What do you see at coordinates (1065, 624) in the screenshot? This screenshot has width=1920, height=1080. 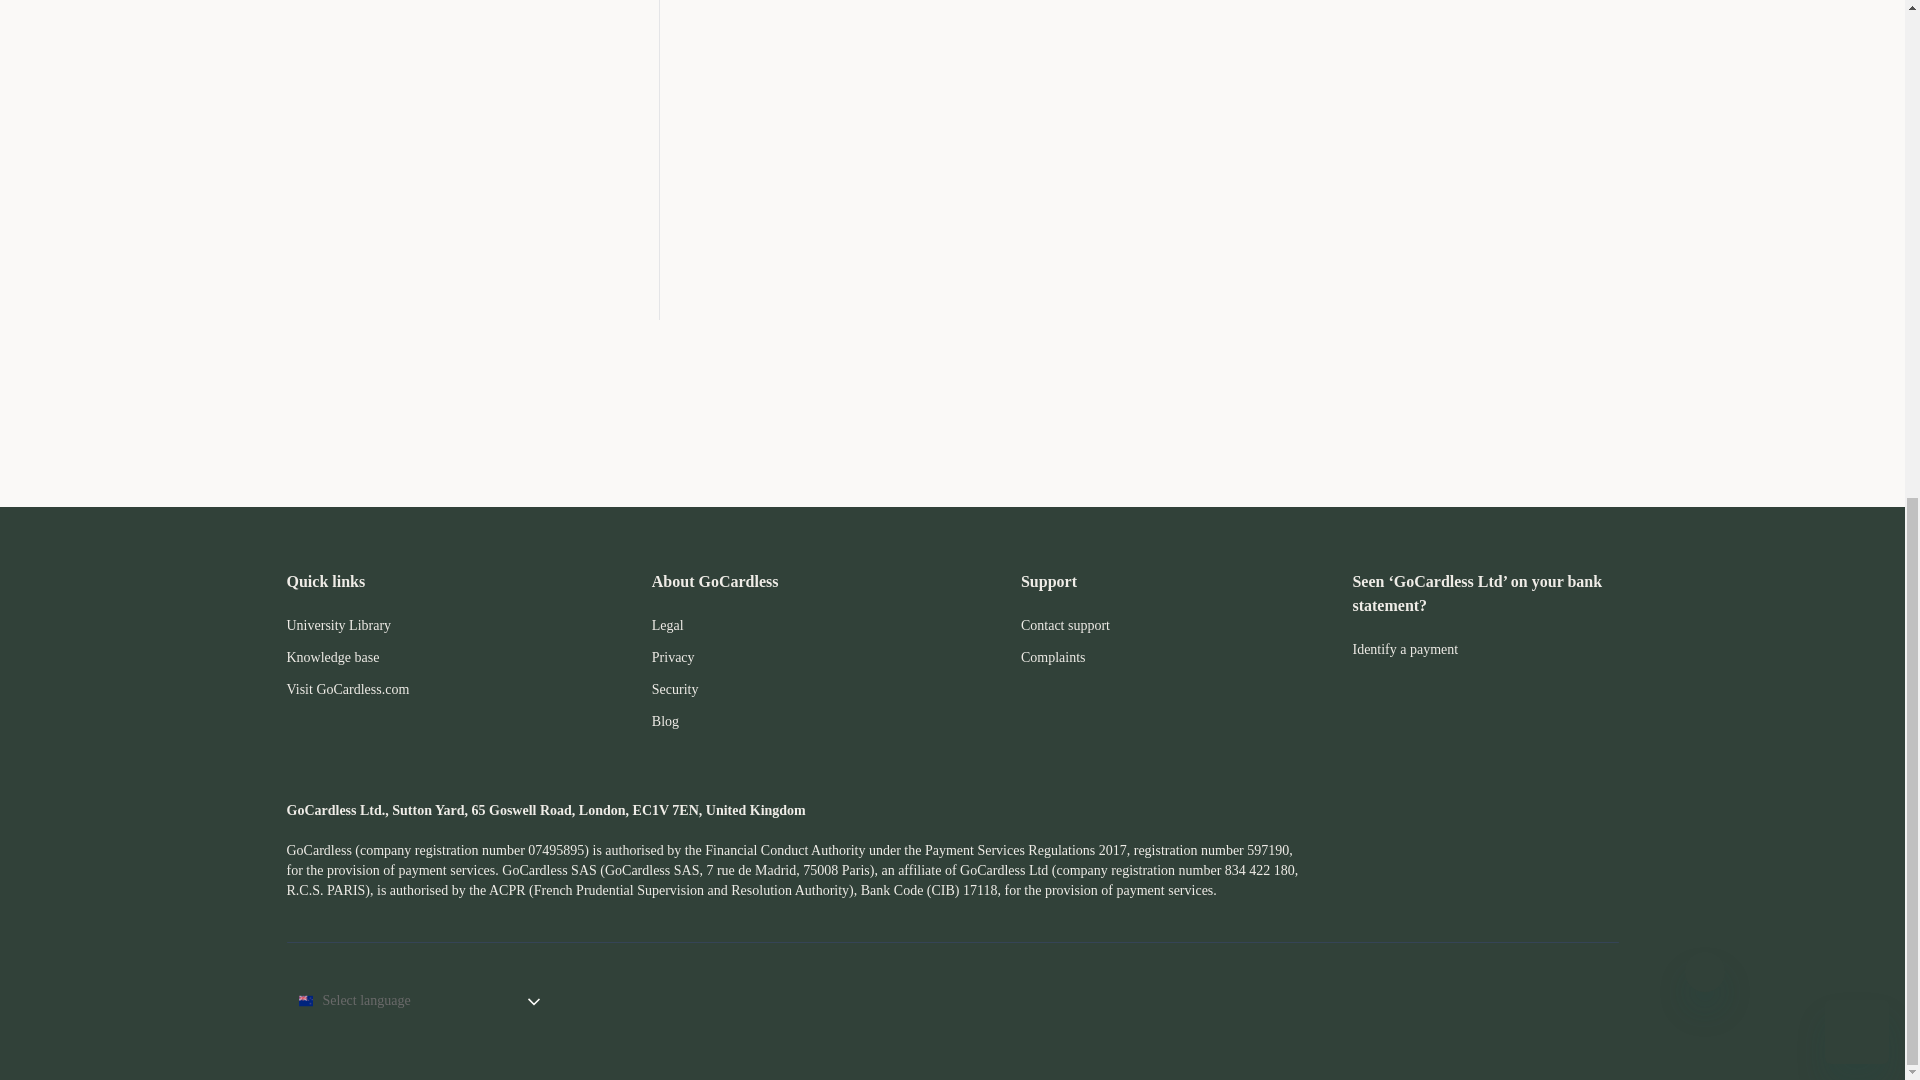 I see `Contact support` at bounding box center [1065, 624].